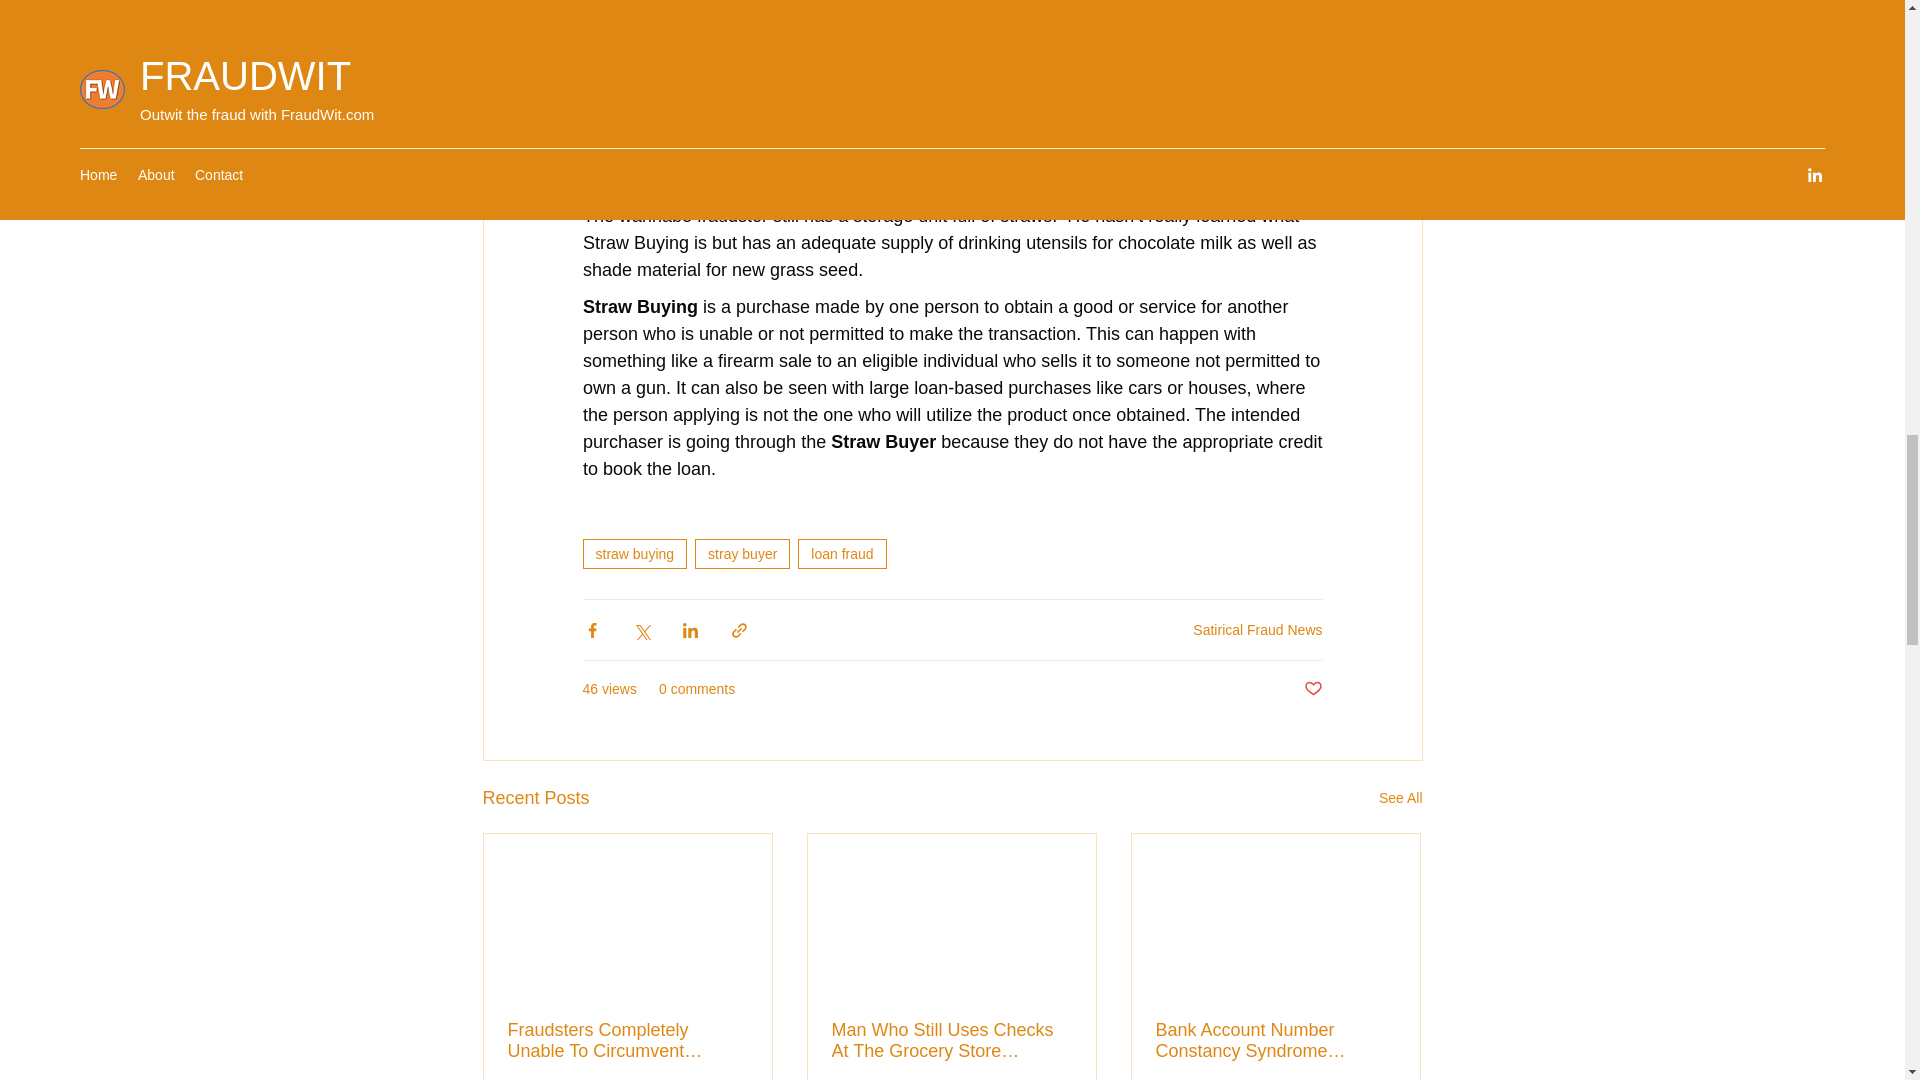 The width and height of the screenshot is (1920, 1080). I want to click on stray buyer, so click(742, 554).